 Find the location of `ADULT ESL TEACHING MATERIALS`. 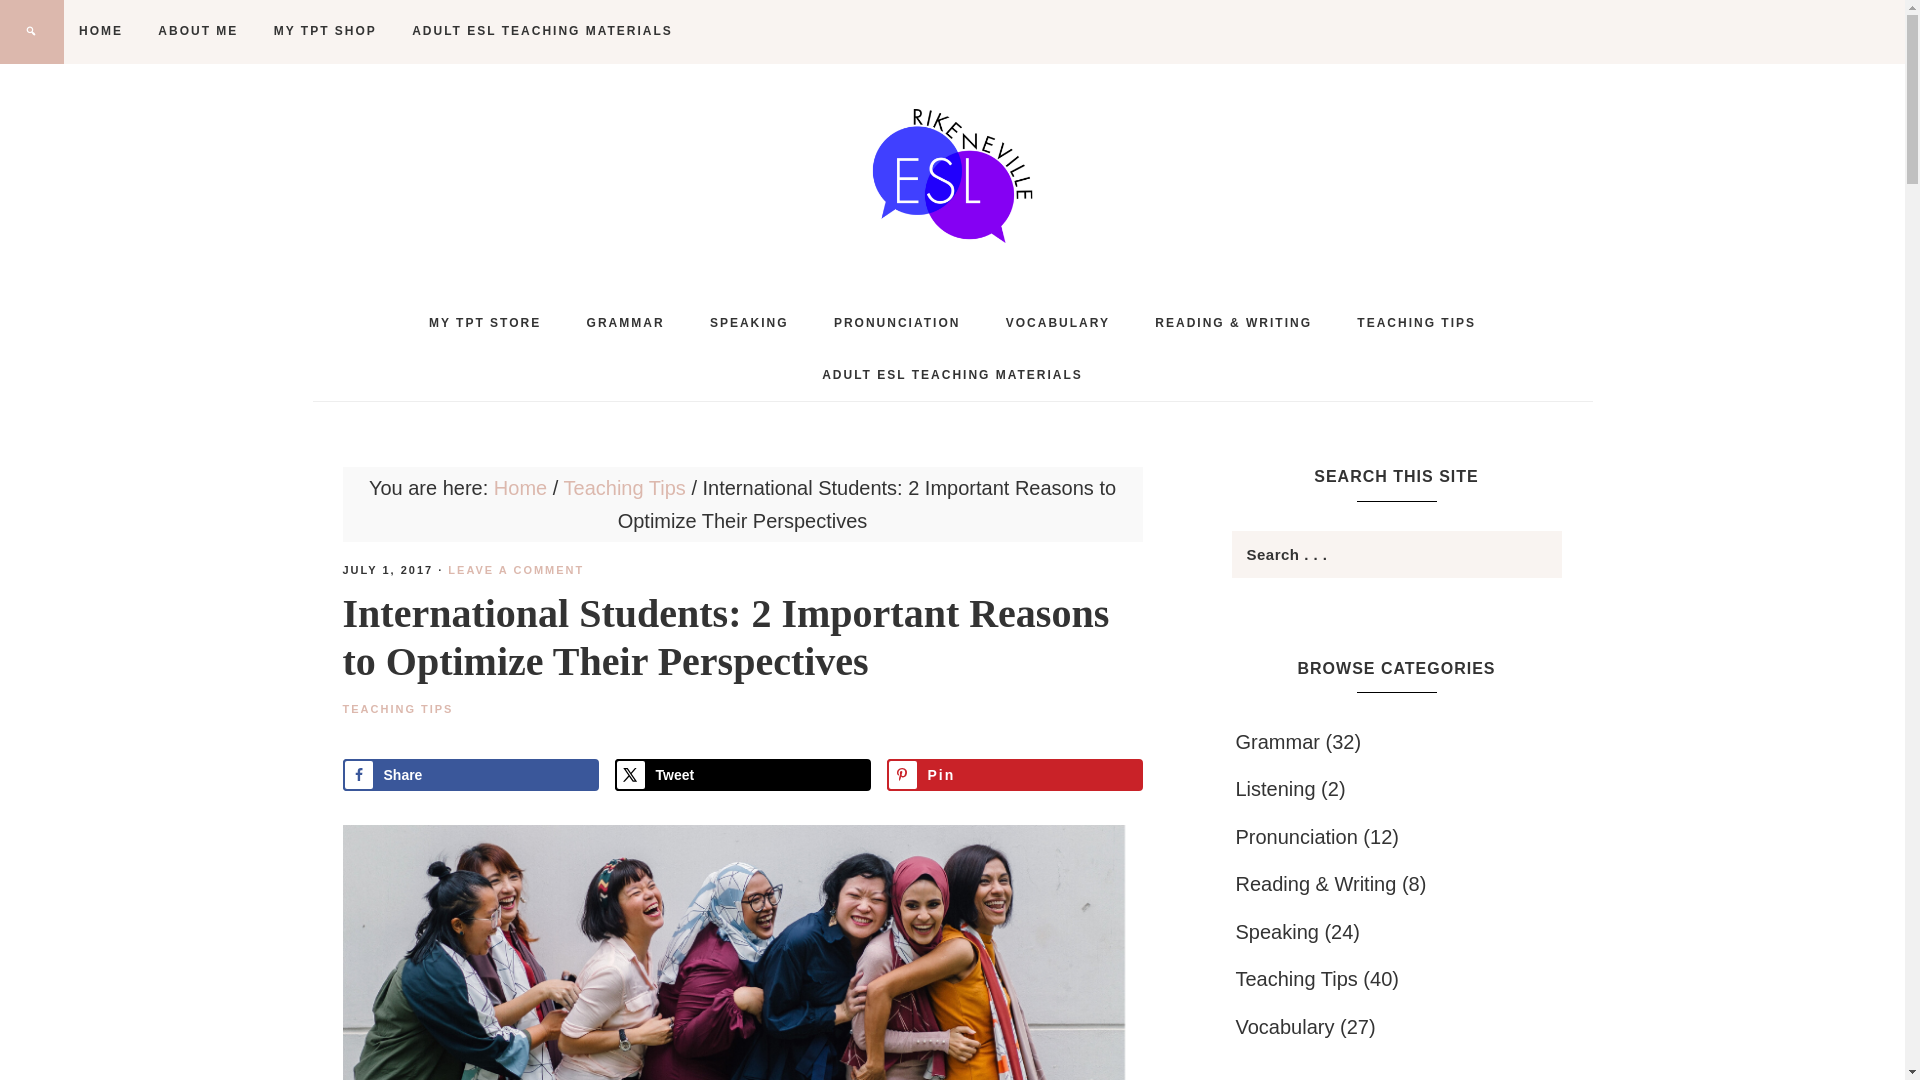

ADULT ESL TEACHING MATERIALS is located at coordinates (542, 30).